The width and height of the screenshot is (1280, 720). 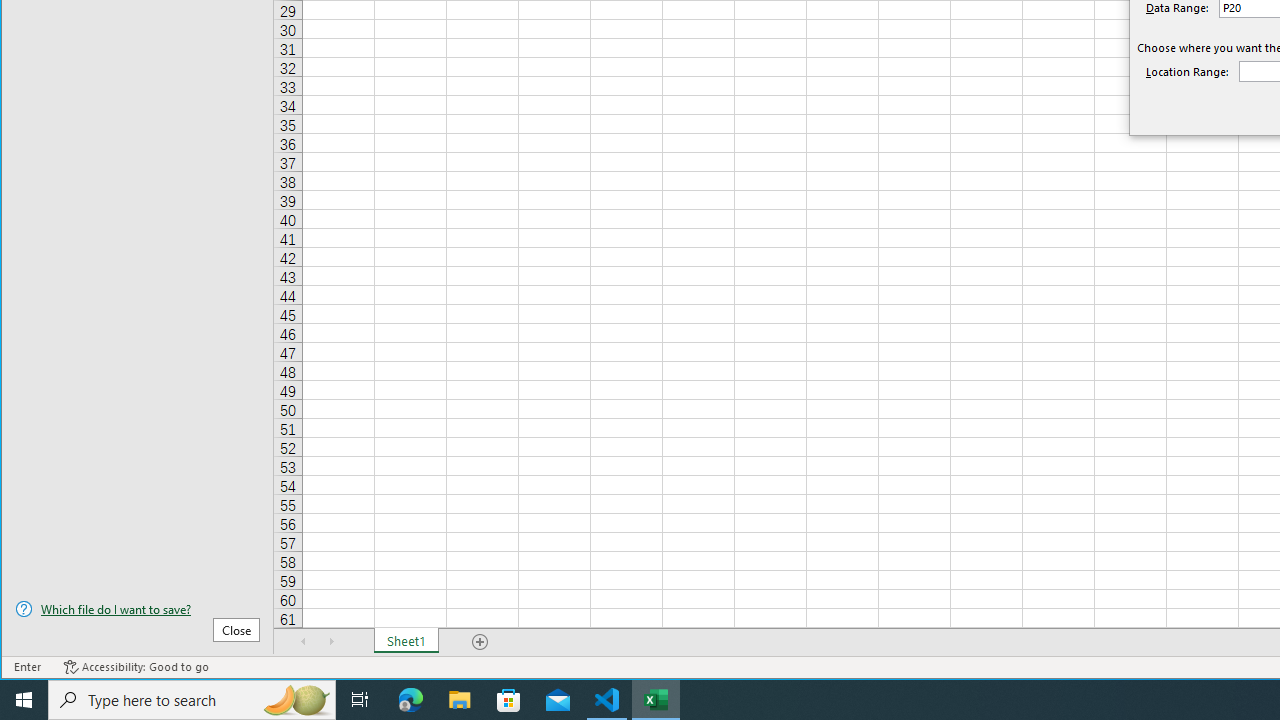 What do you see at coordinates (136, 667) in the screenshot?
I see `Accessibility Checker Accessibility: Good to go` at bounding box center [136, 667].